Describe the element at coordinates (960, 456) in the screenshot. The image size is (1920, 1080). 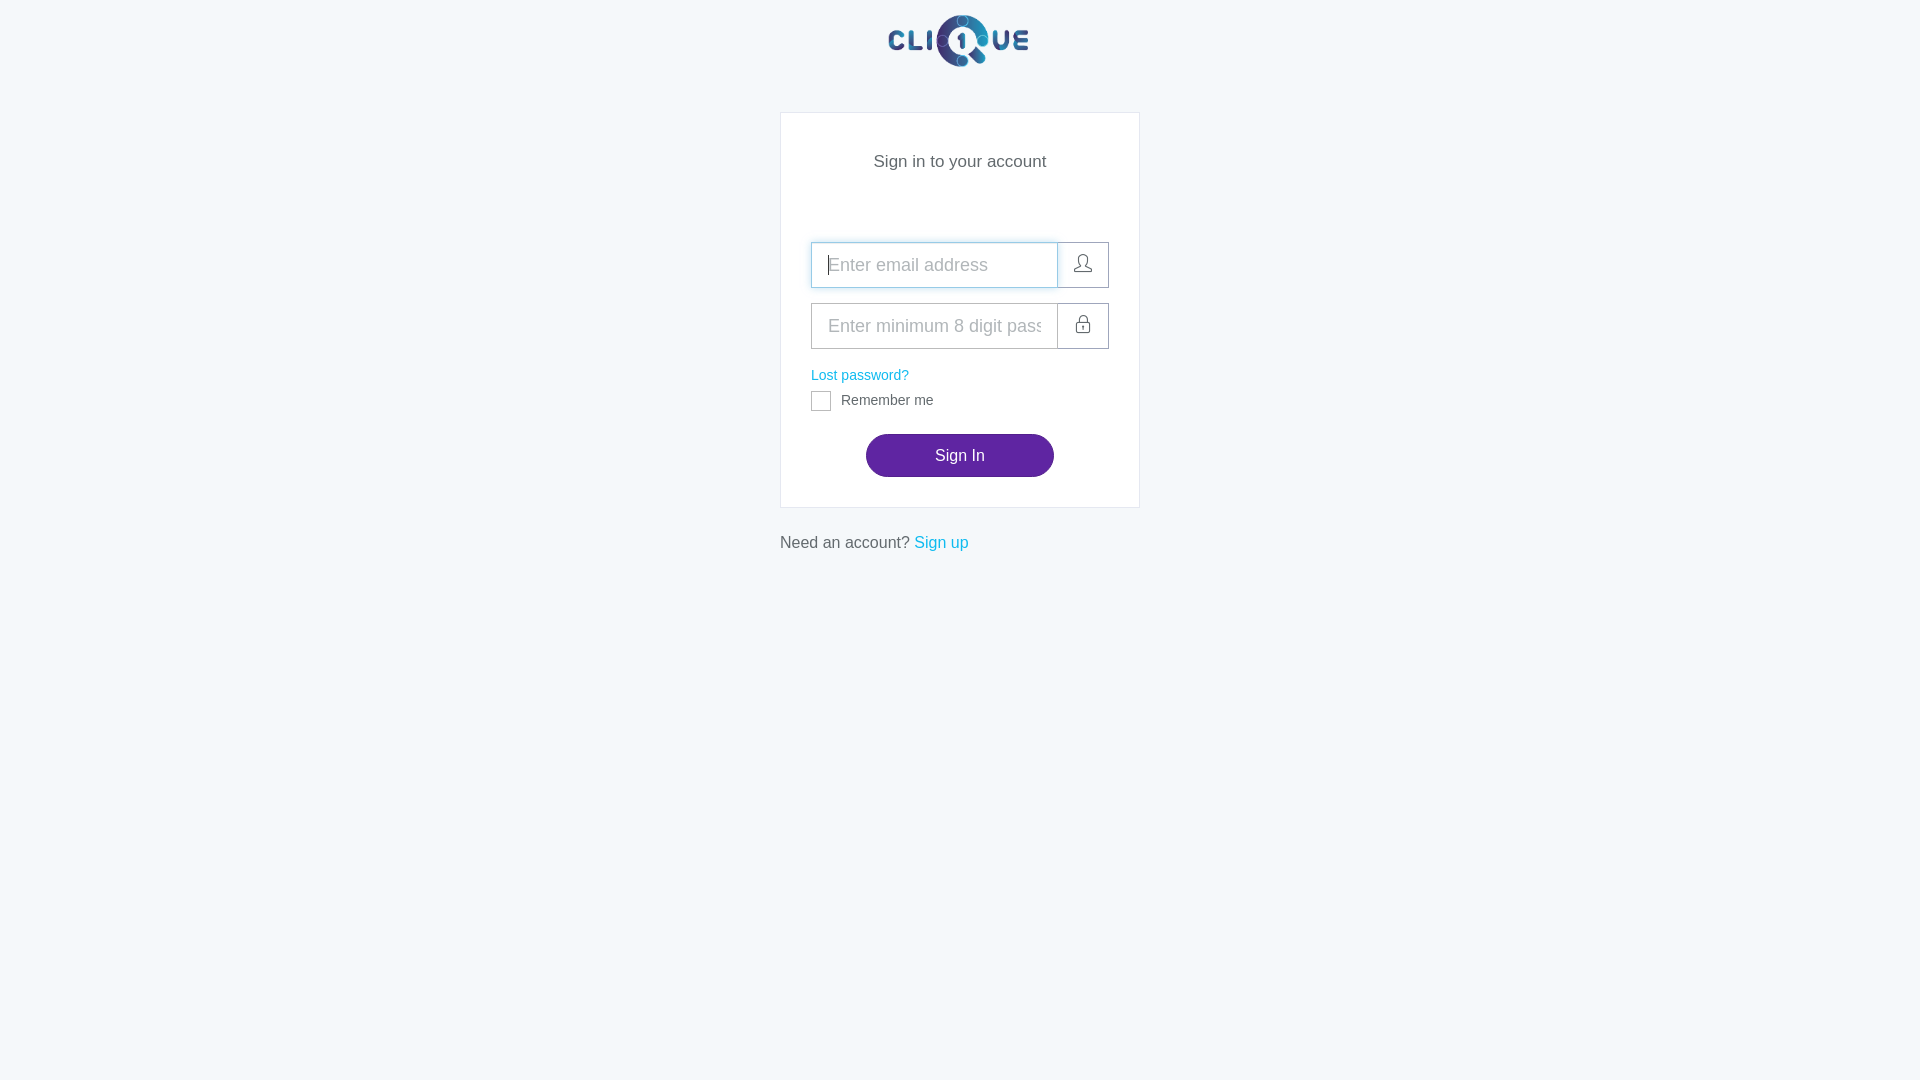
I see `Sign In` at that location.